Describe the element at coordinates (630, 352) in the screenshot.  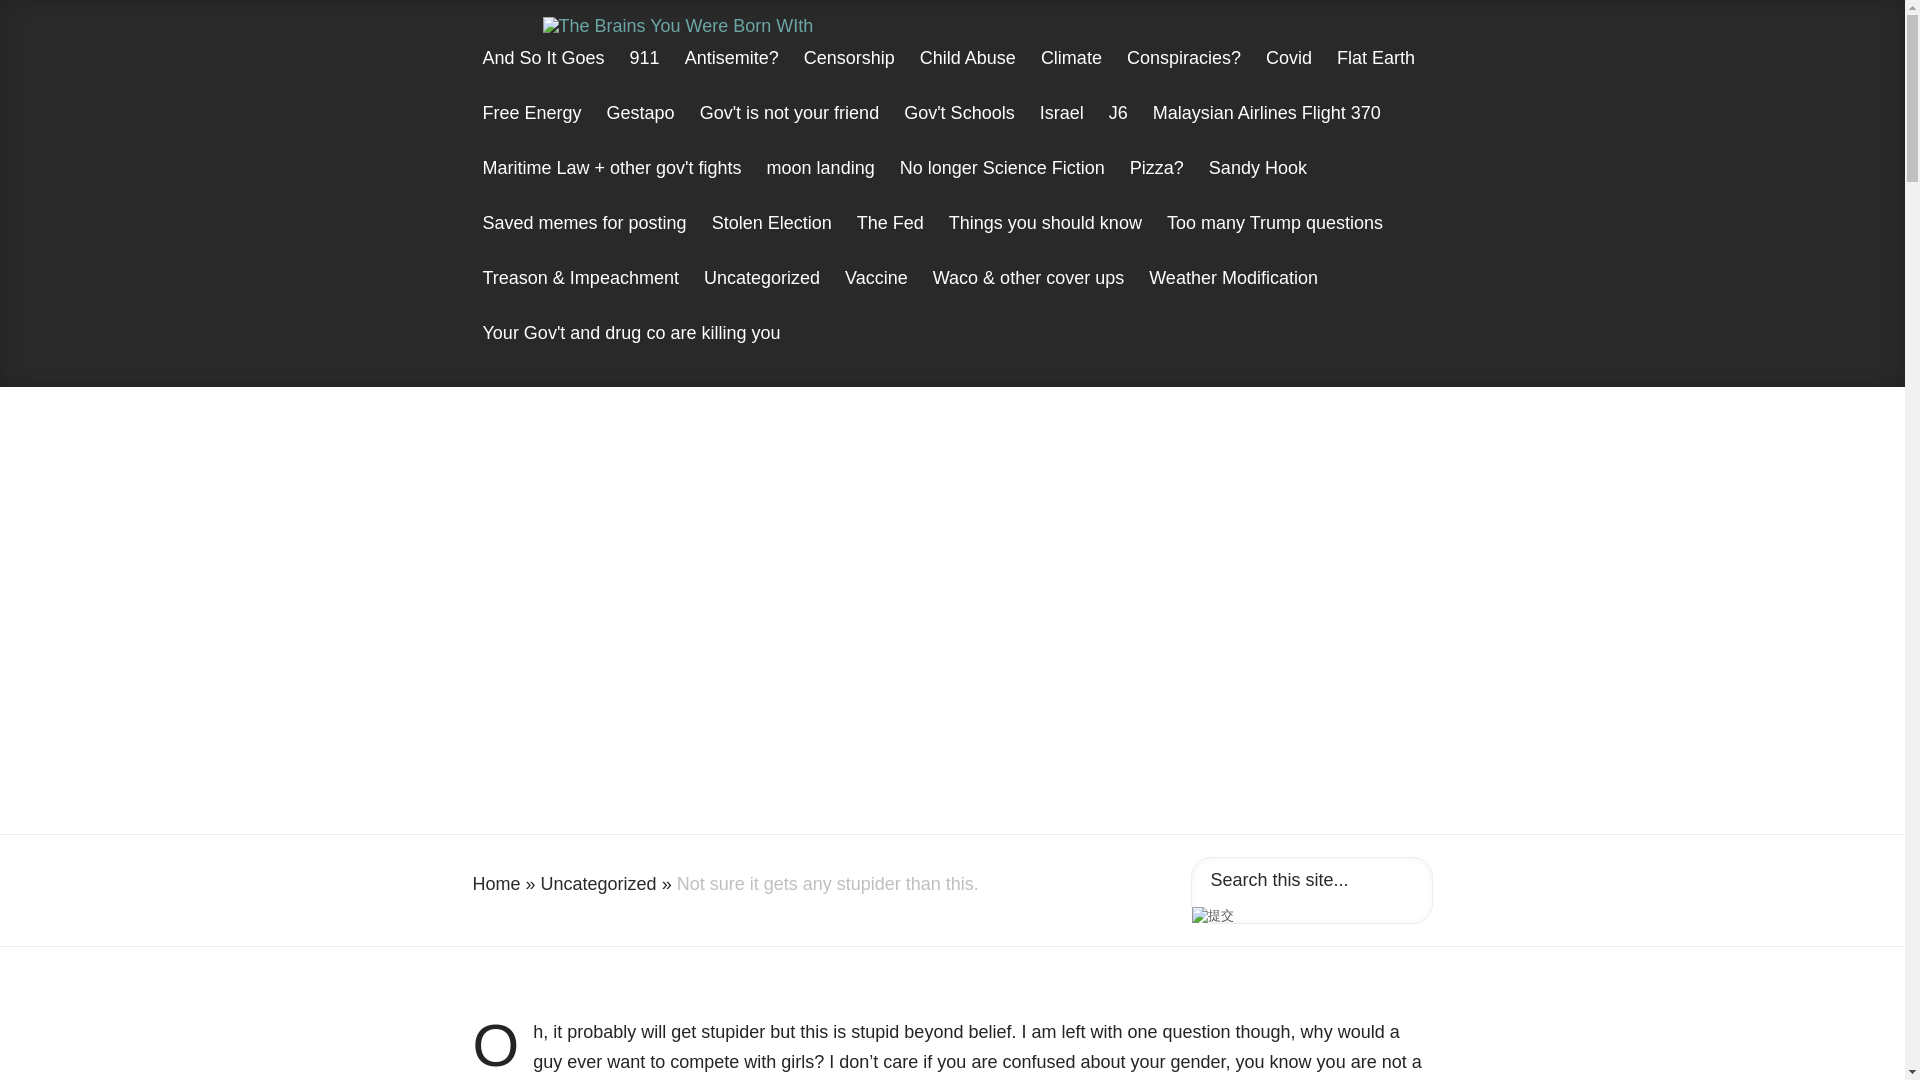
I see `Your Gov't and drug co are killing you` at that location.